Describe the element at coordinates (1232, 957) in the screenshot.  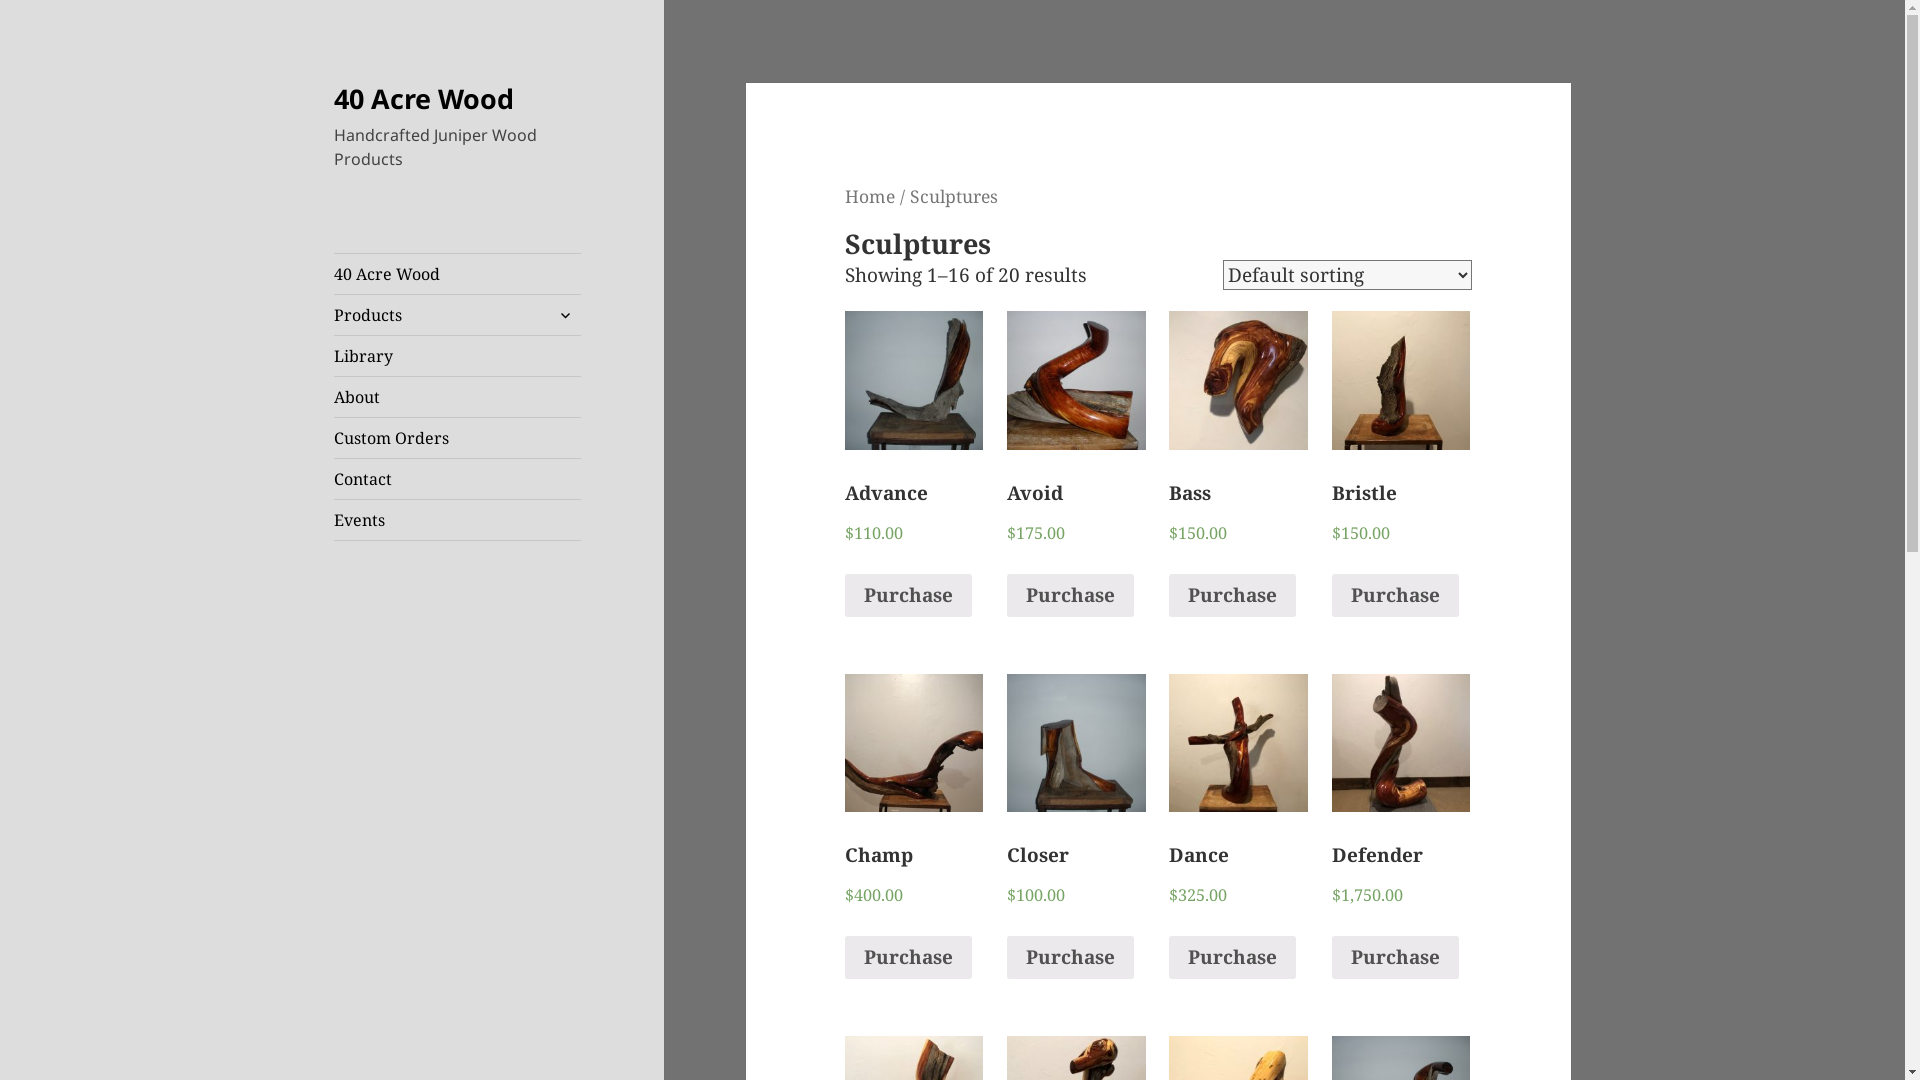
I see `Purchase` at that location.